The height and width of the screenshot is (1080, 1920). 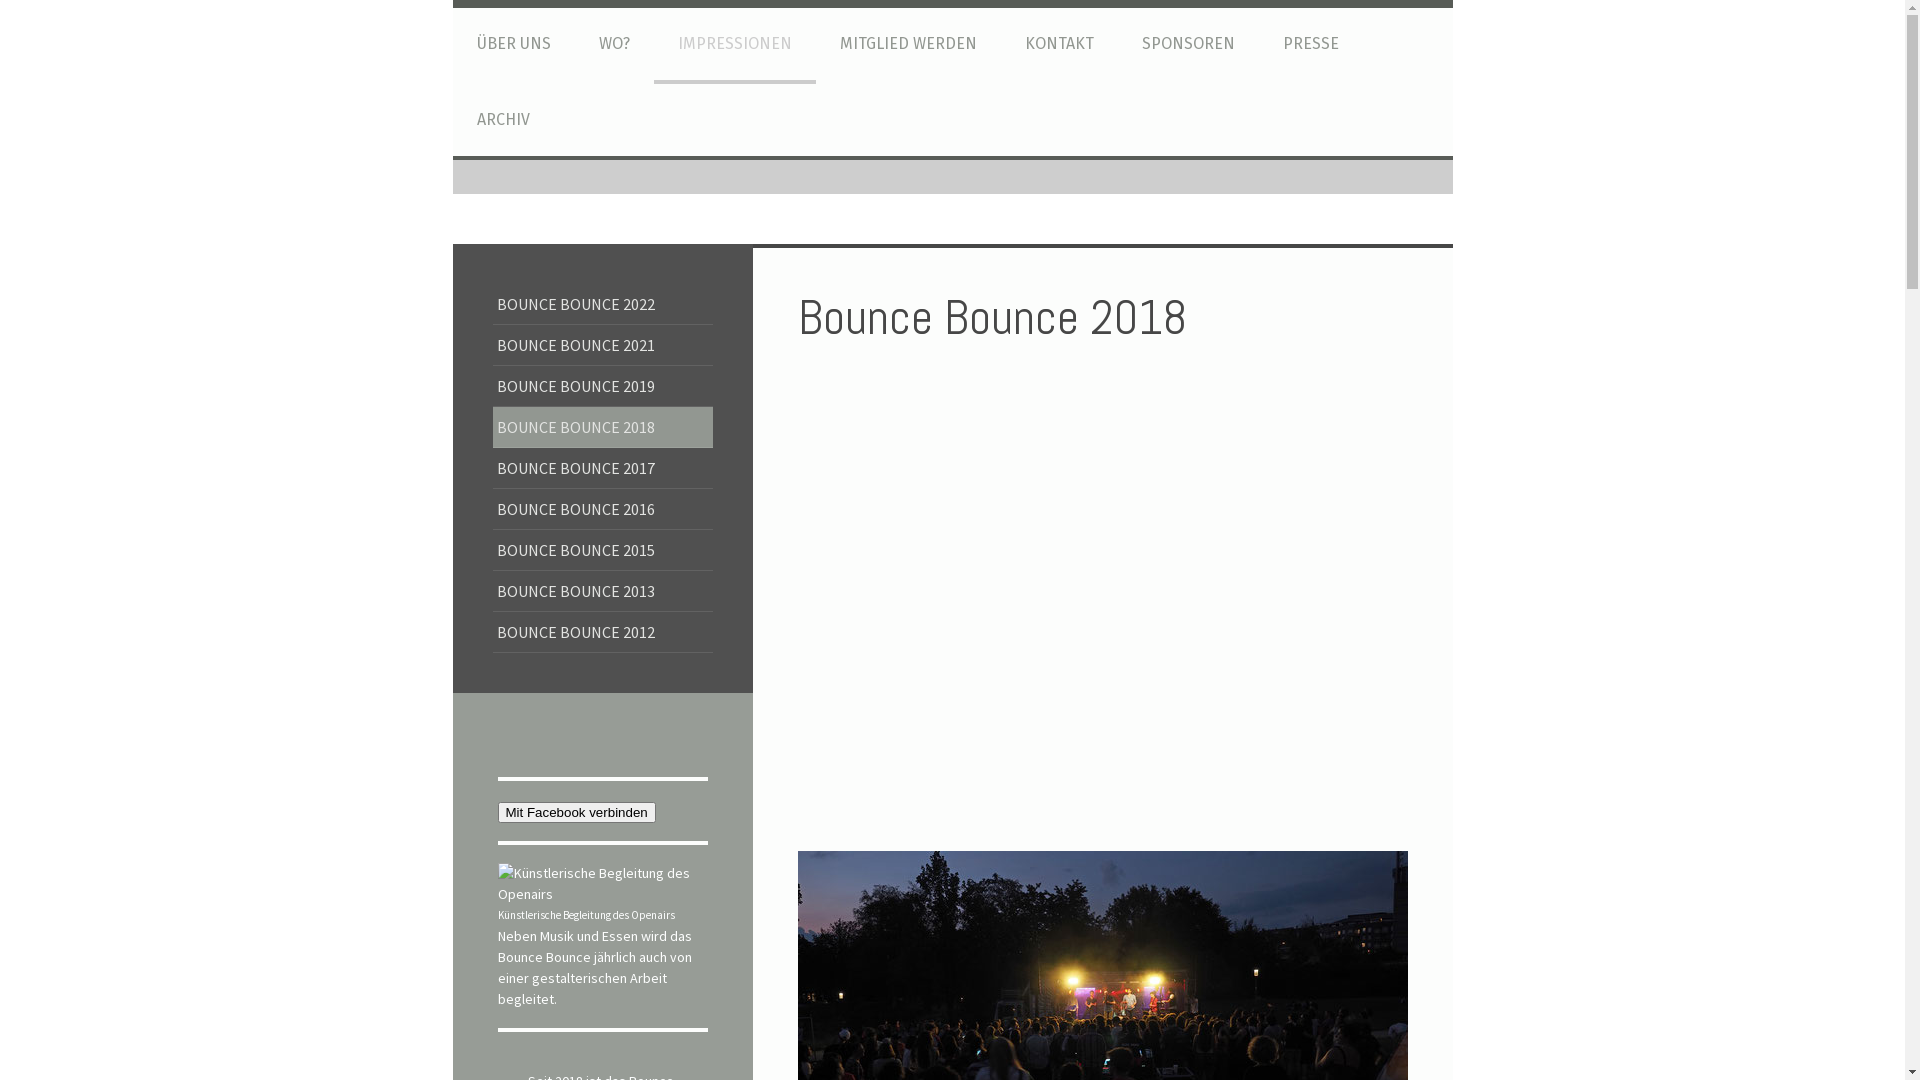 What do you see at coordinates (602, 550) in the screenshot?
I see `BOUNCE BOUNCE 2015` at bounding box center [602, 550].